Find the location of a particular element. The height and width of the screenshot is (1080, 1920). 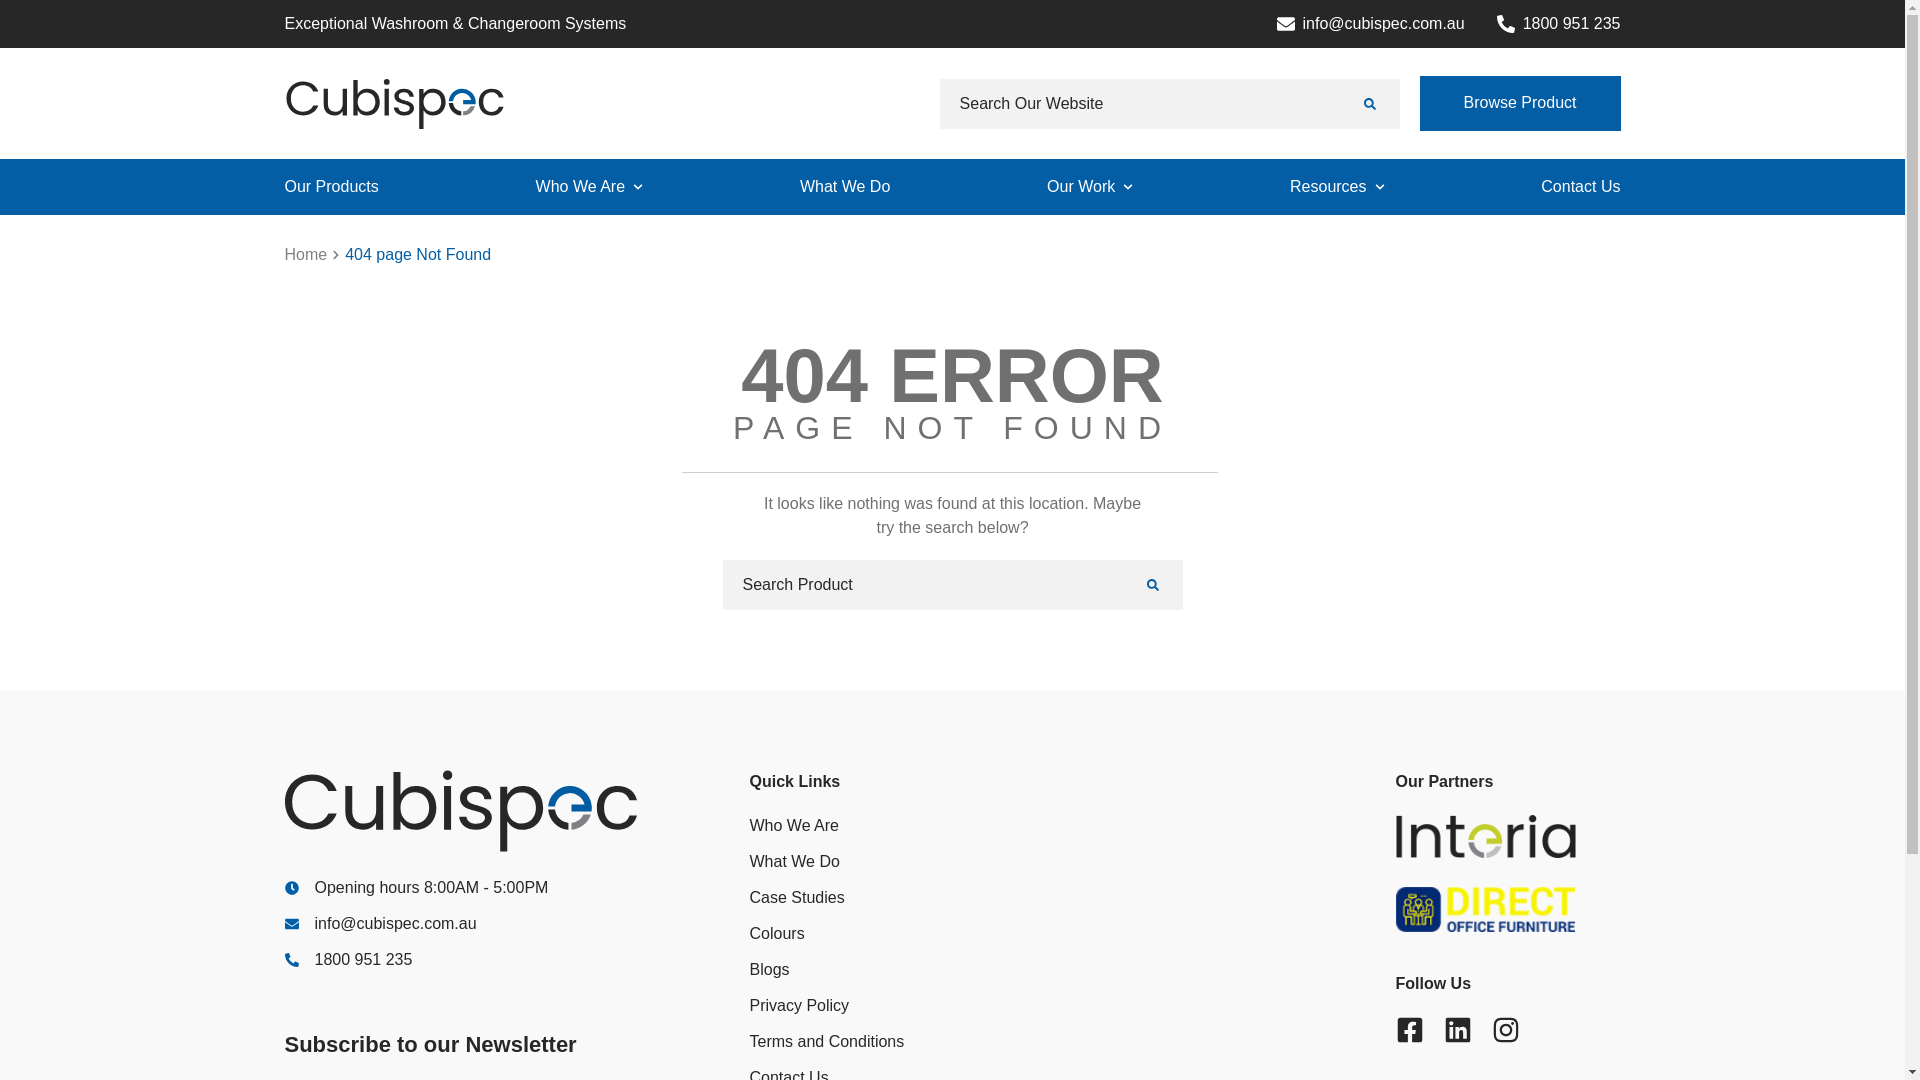

Instagram is located at coordinates (1506, 1030).